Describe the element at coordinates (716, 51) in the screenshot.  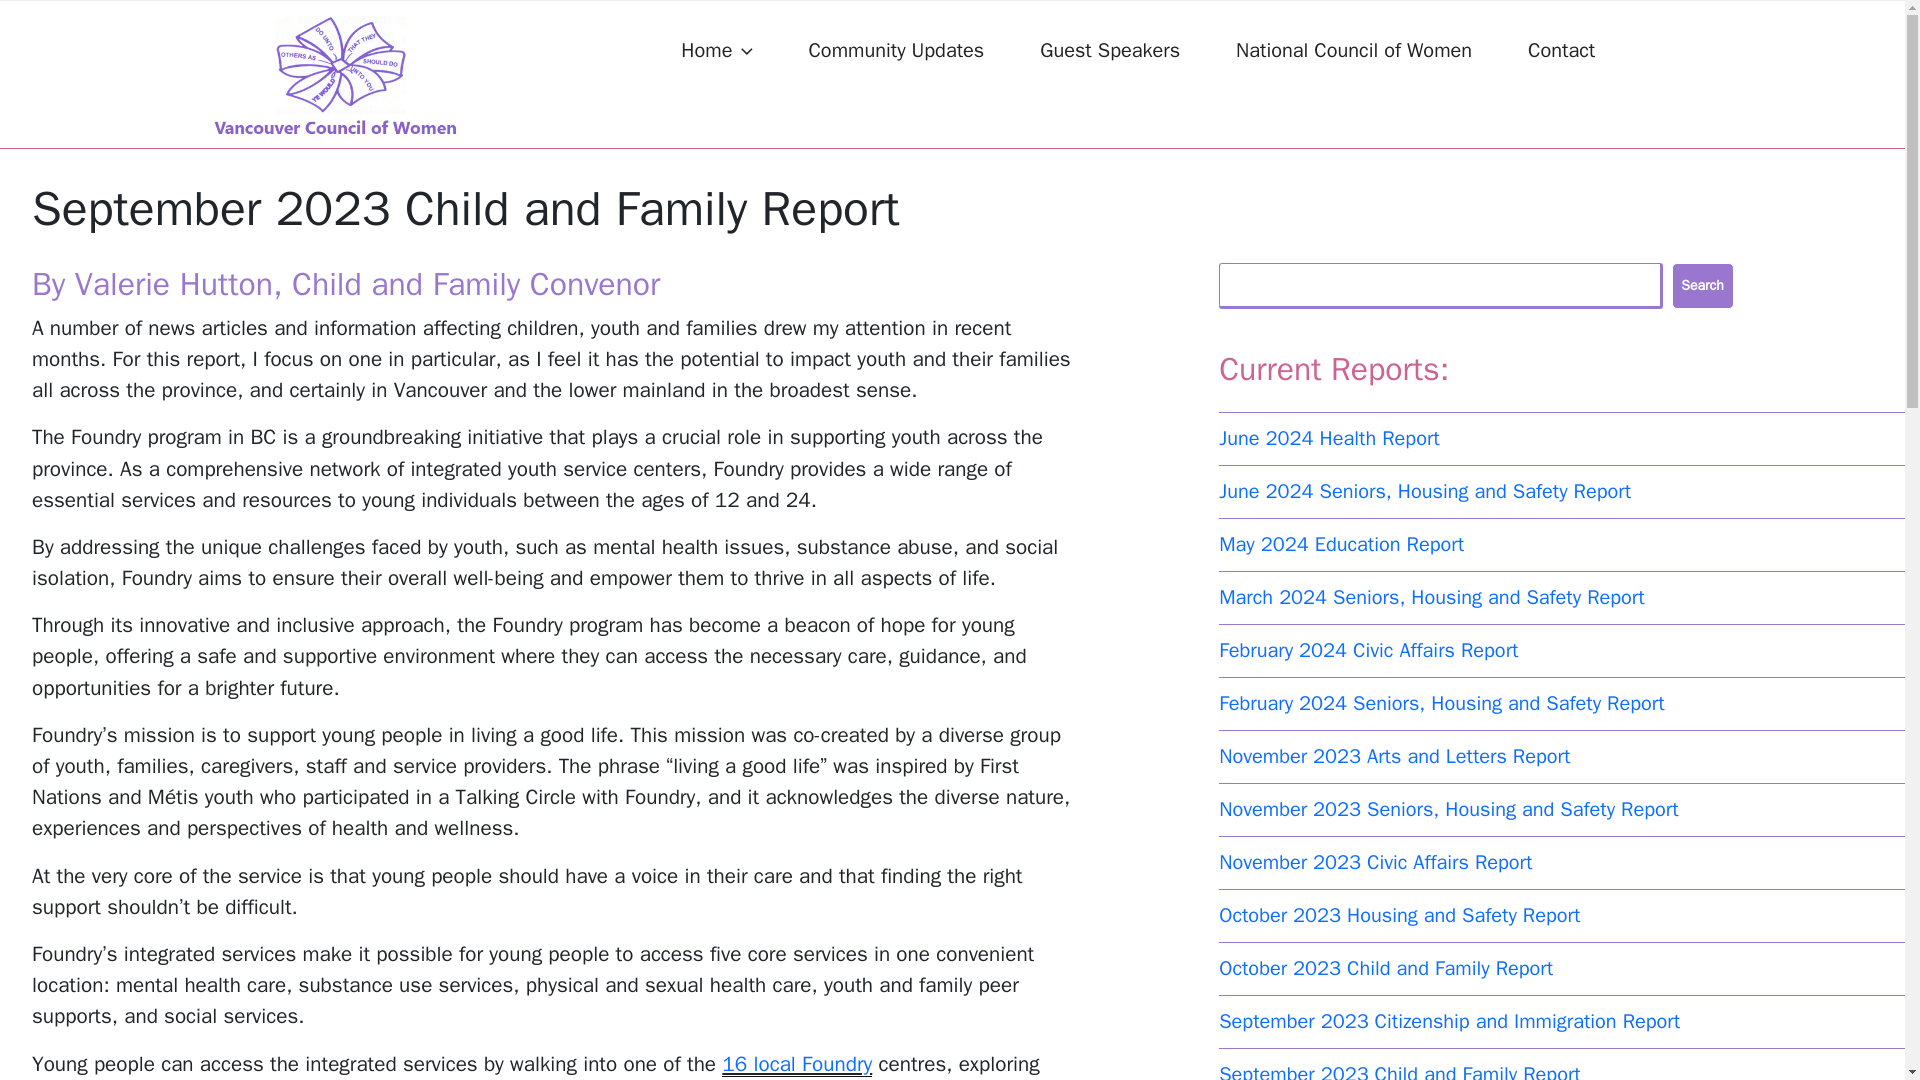
I see `Home` at that location.